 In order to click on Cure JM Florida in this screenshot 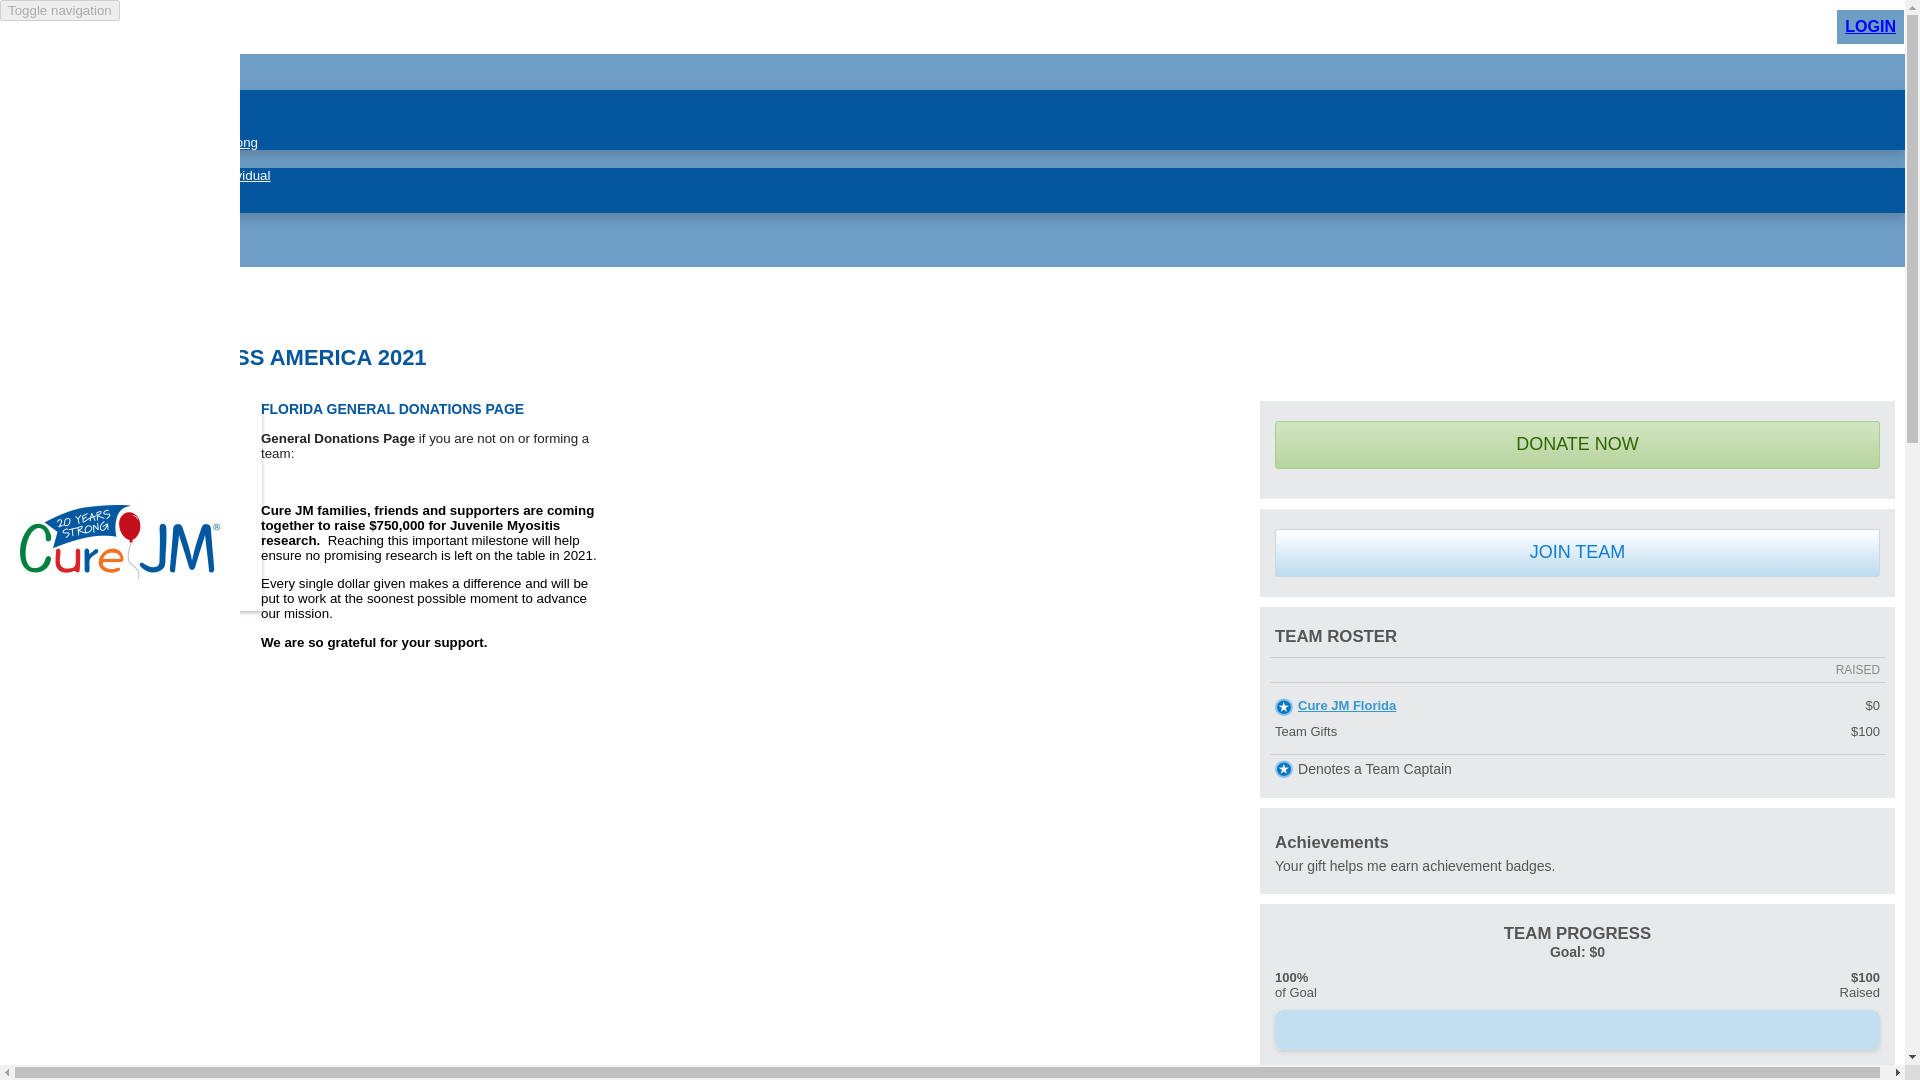, I will do `click(1346, 704)`.